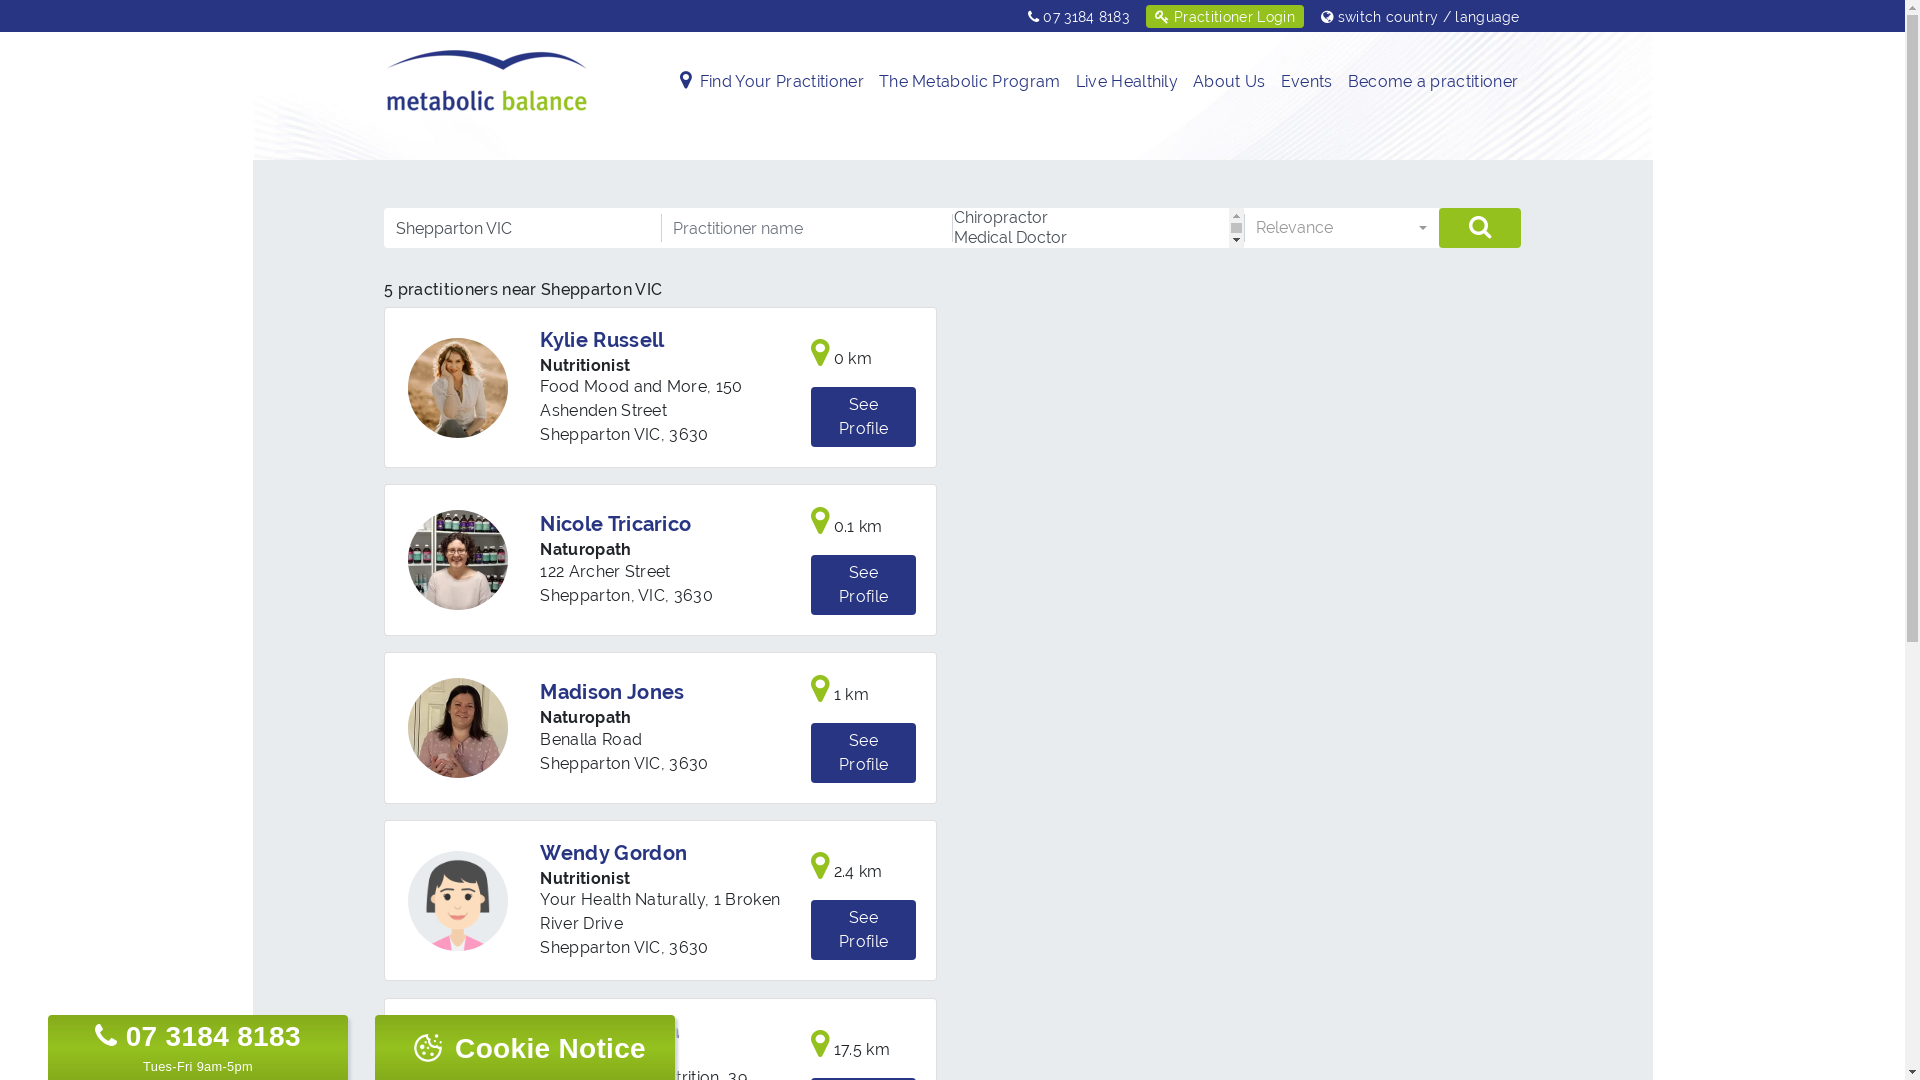  Describe the element at coordinates (1230, 82) in the screenshot. I see `About Us` at that location.